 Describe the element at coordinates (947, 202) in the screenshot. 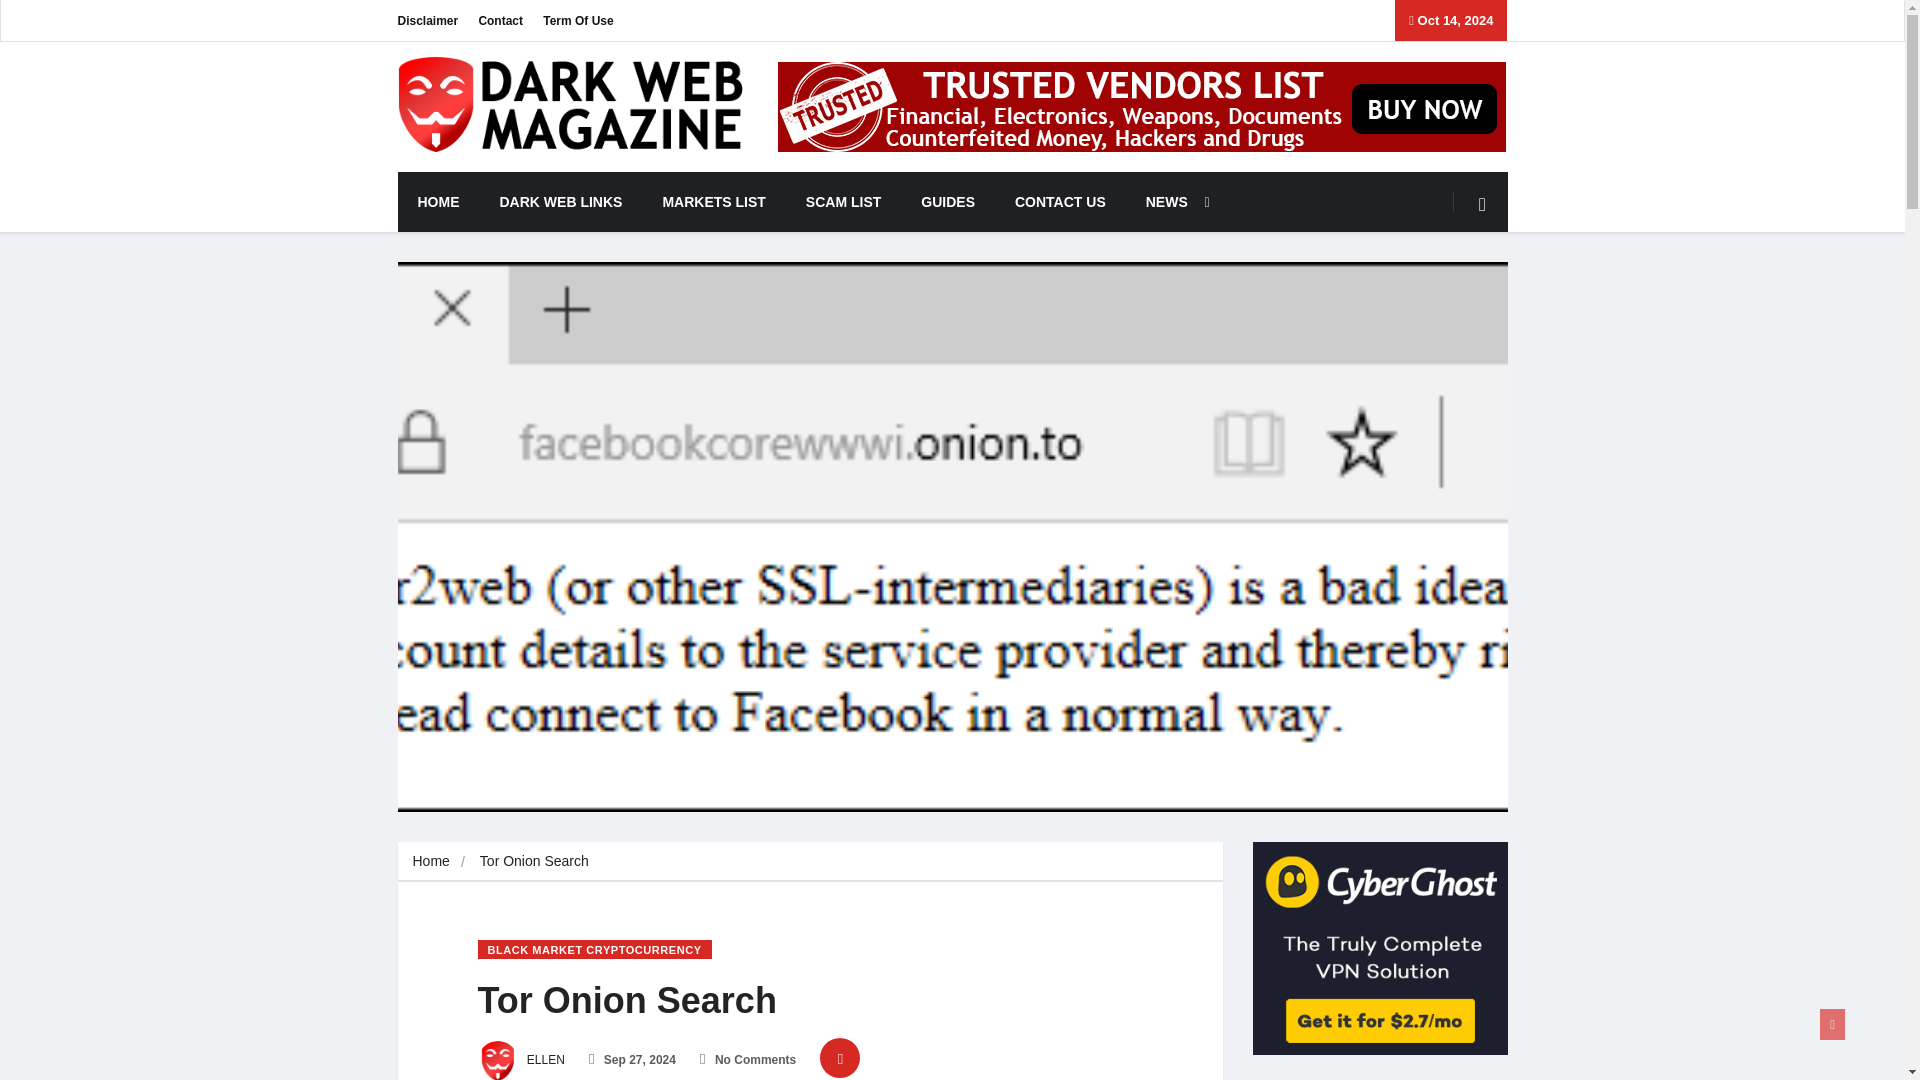

I see `GUIDES` at that location.